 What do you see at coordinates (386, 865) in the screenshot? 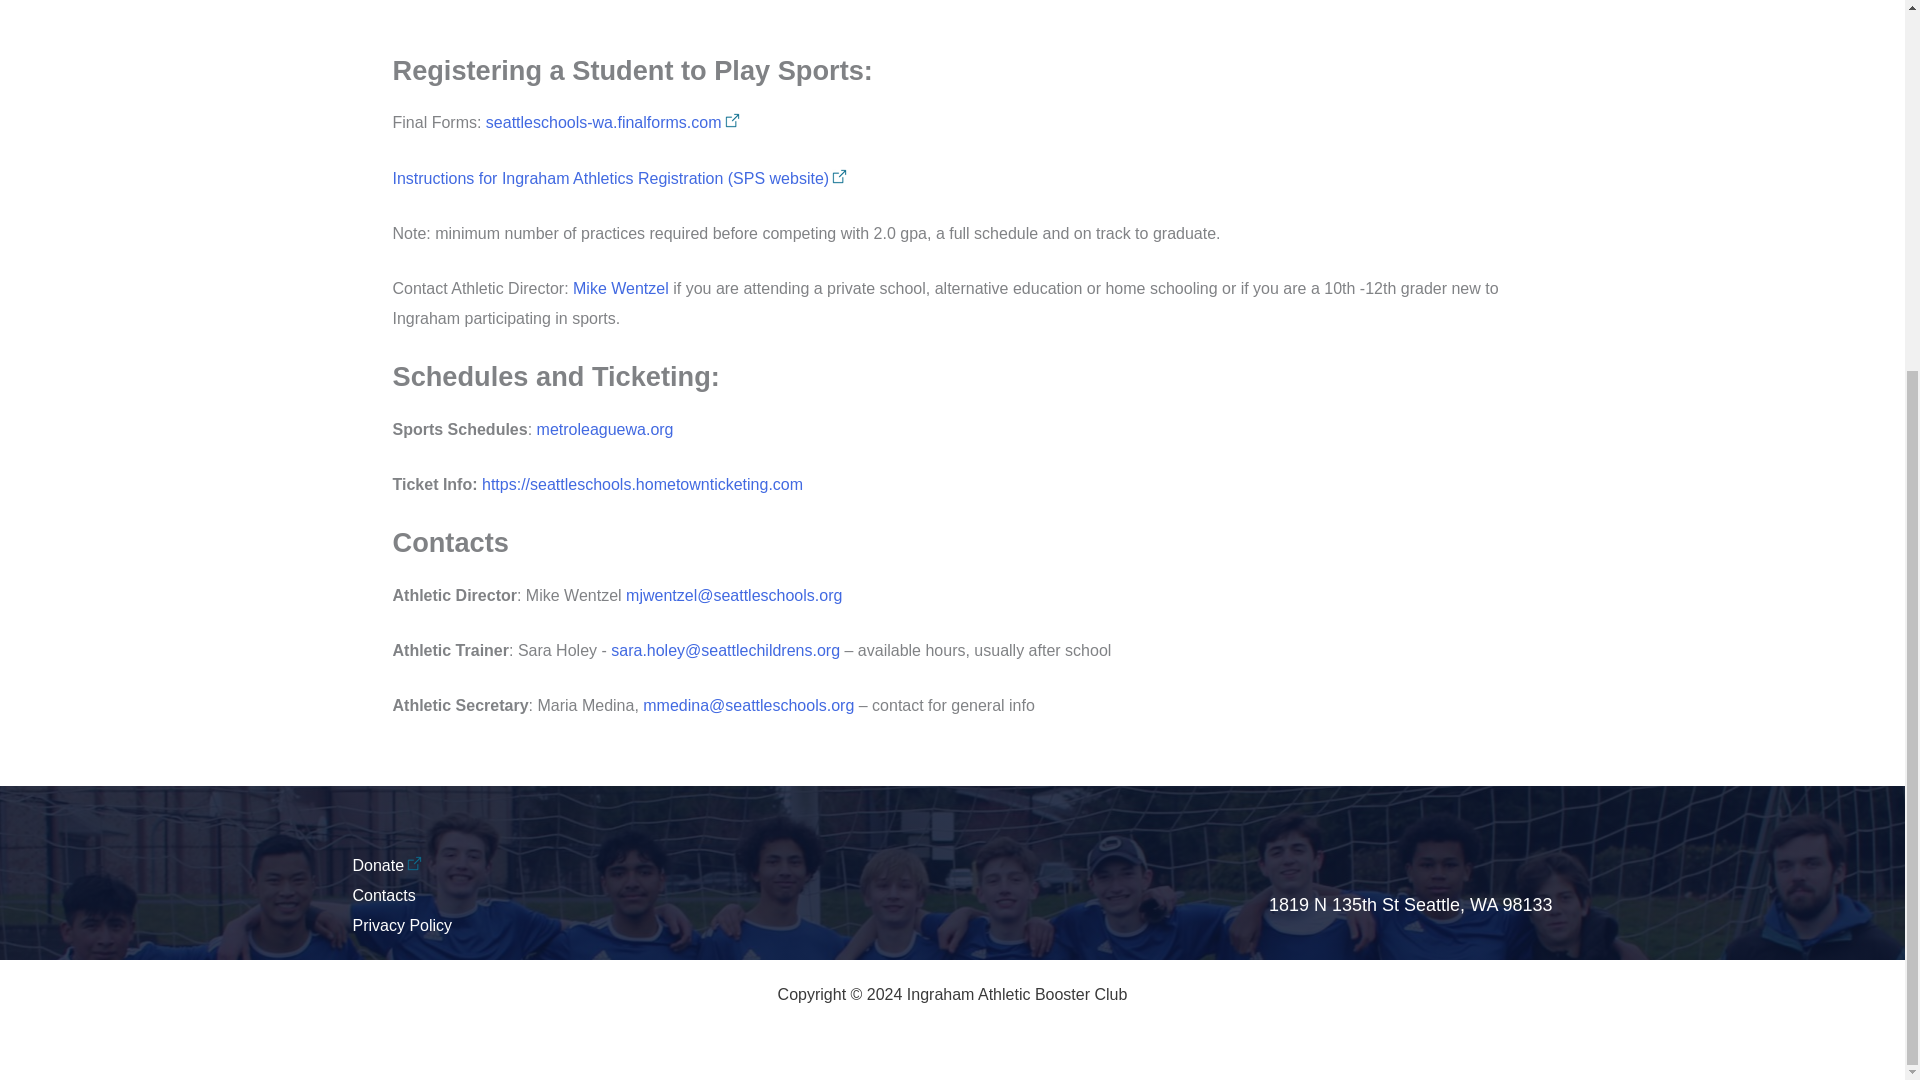
I see `Donate` at bounding box center [386, 865].